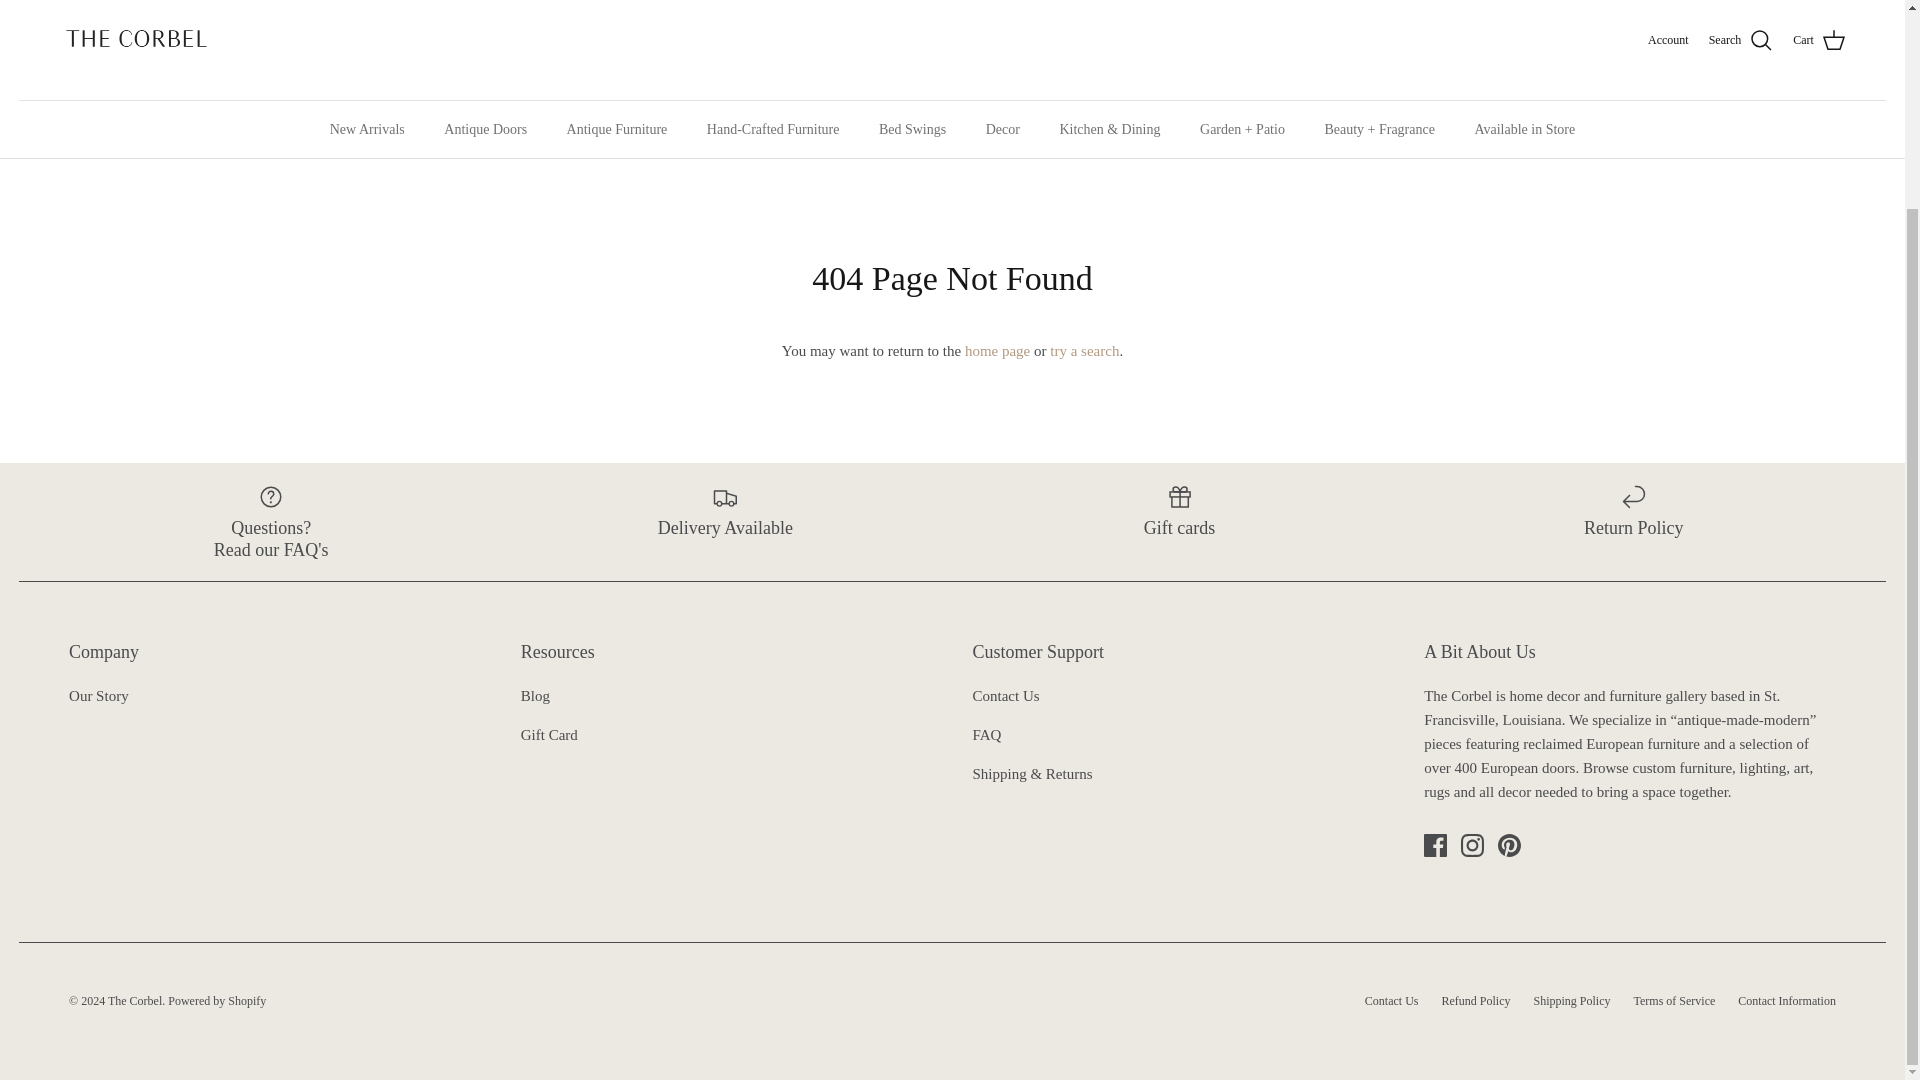 This screenshot has height=1080, width=1920. Describe the element at coordinates (986, 734) in the screenshot. I see `FAQ` at that location.